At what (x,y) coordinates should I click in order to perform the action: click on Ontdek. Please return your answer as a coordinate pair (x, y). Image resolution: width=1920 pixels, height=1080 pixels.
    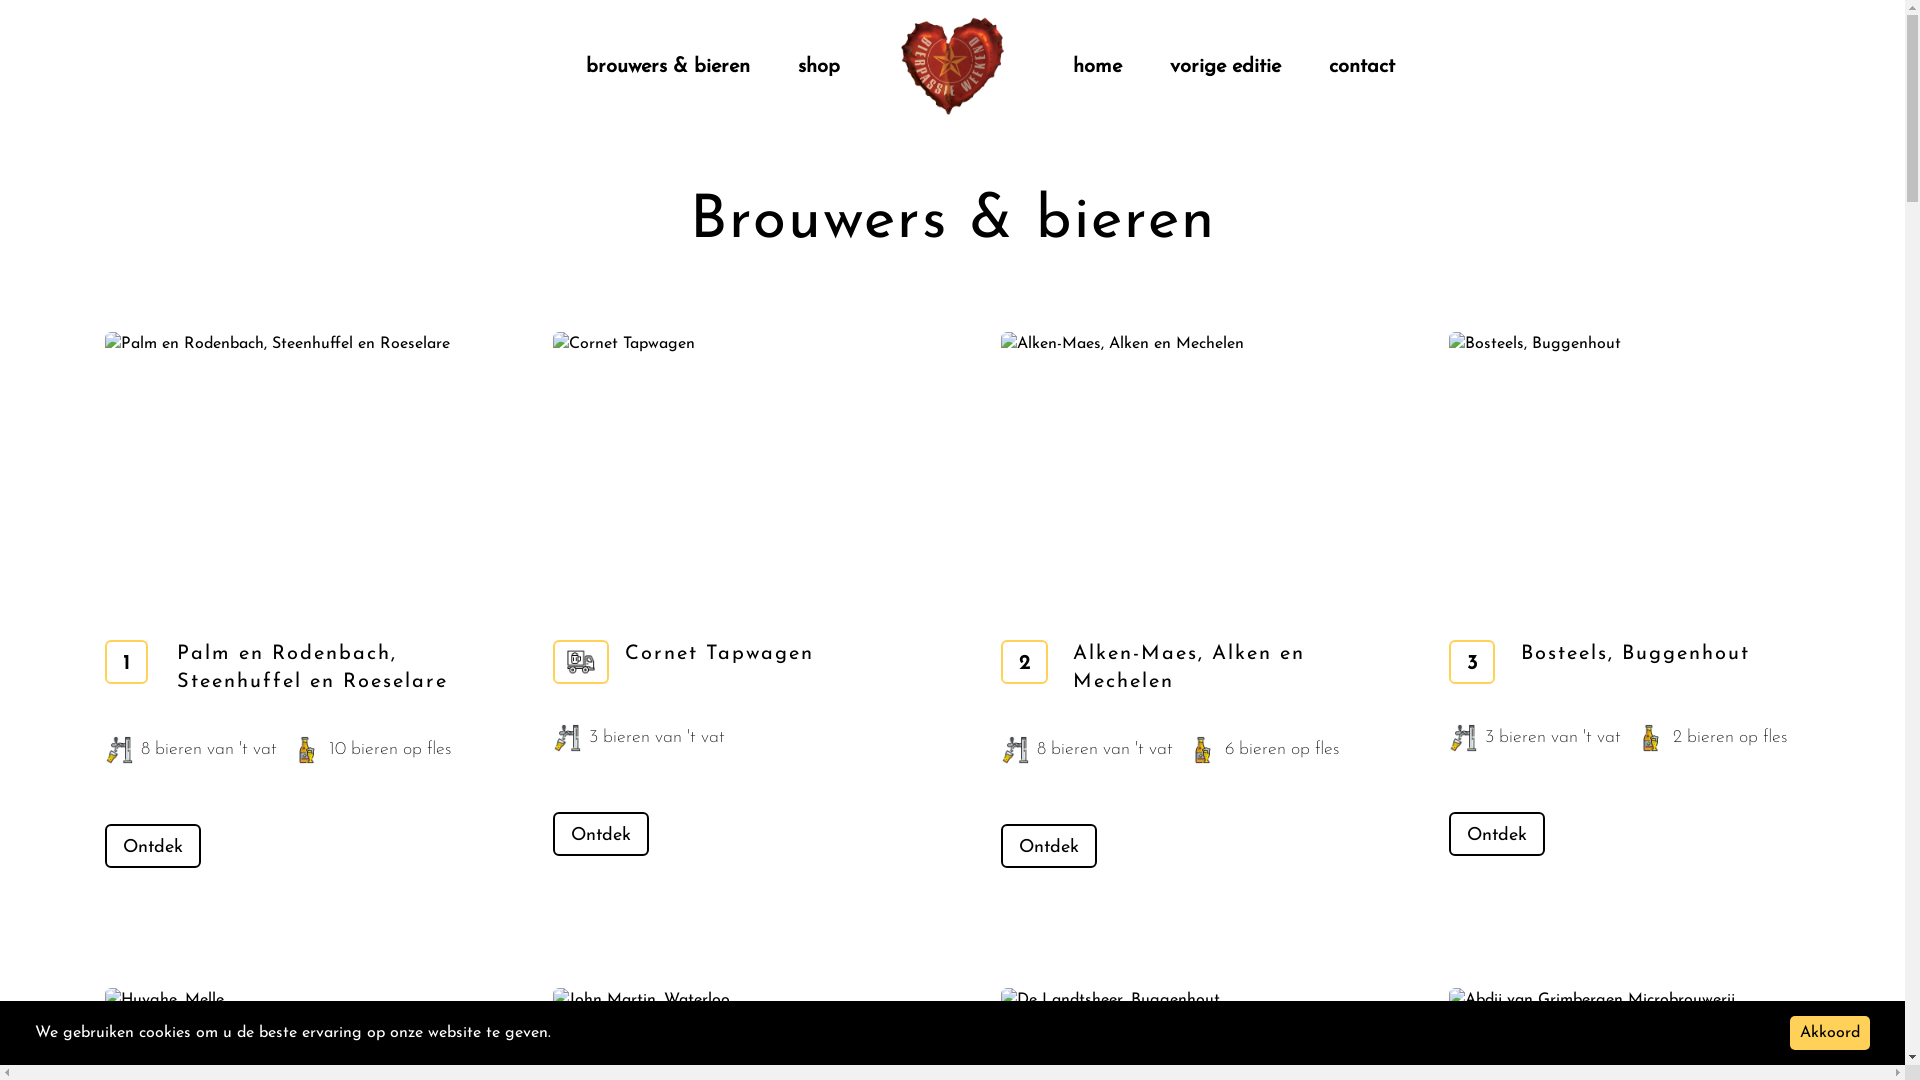
    Looking at the image, I should click on (152, 846).